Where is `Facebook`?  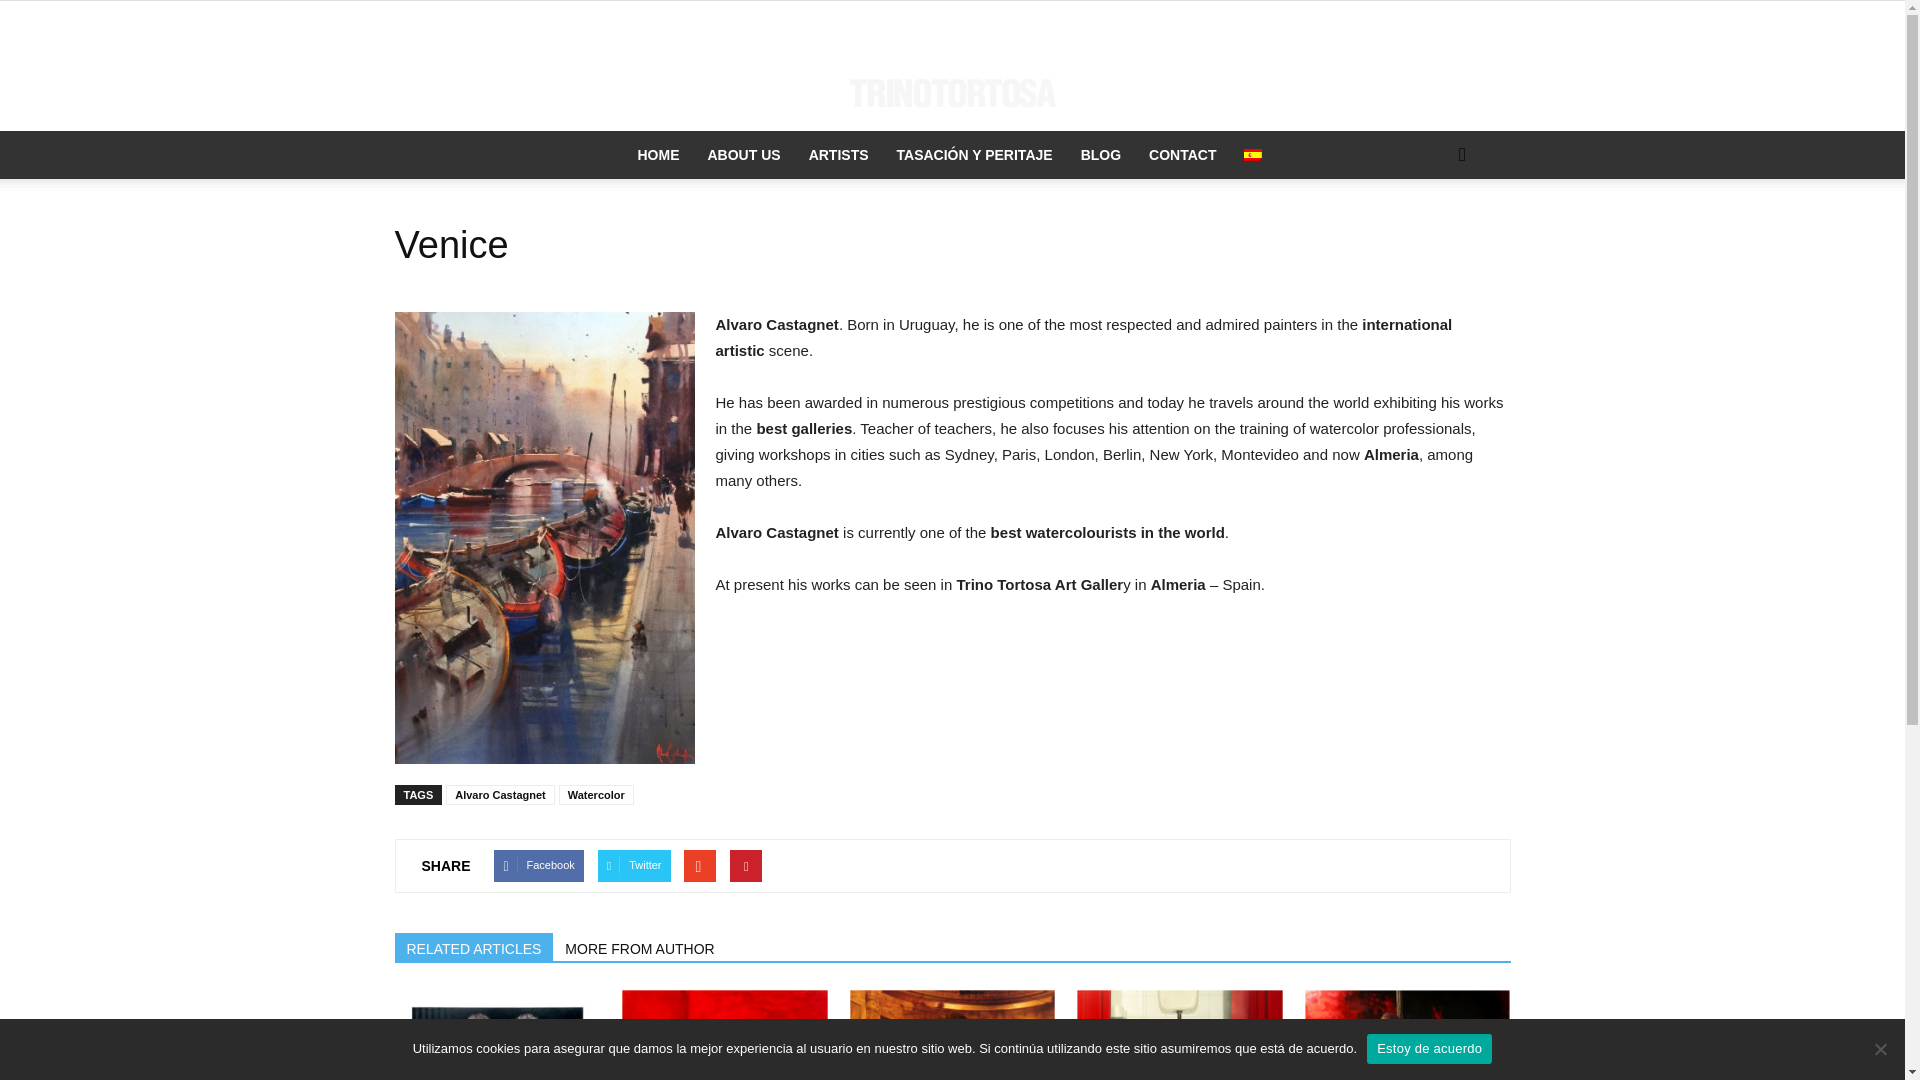
Facebook is located at coordinates (538, 866).